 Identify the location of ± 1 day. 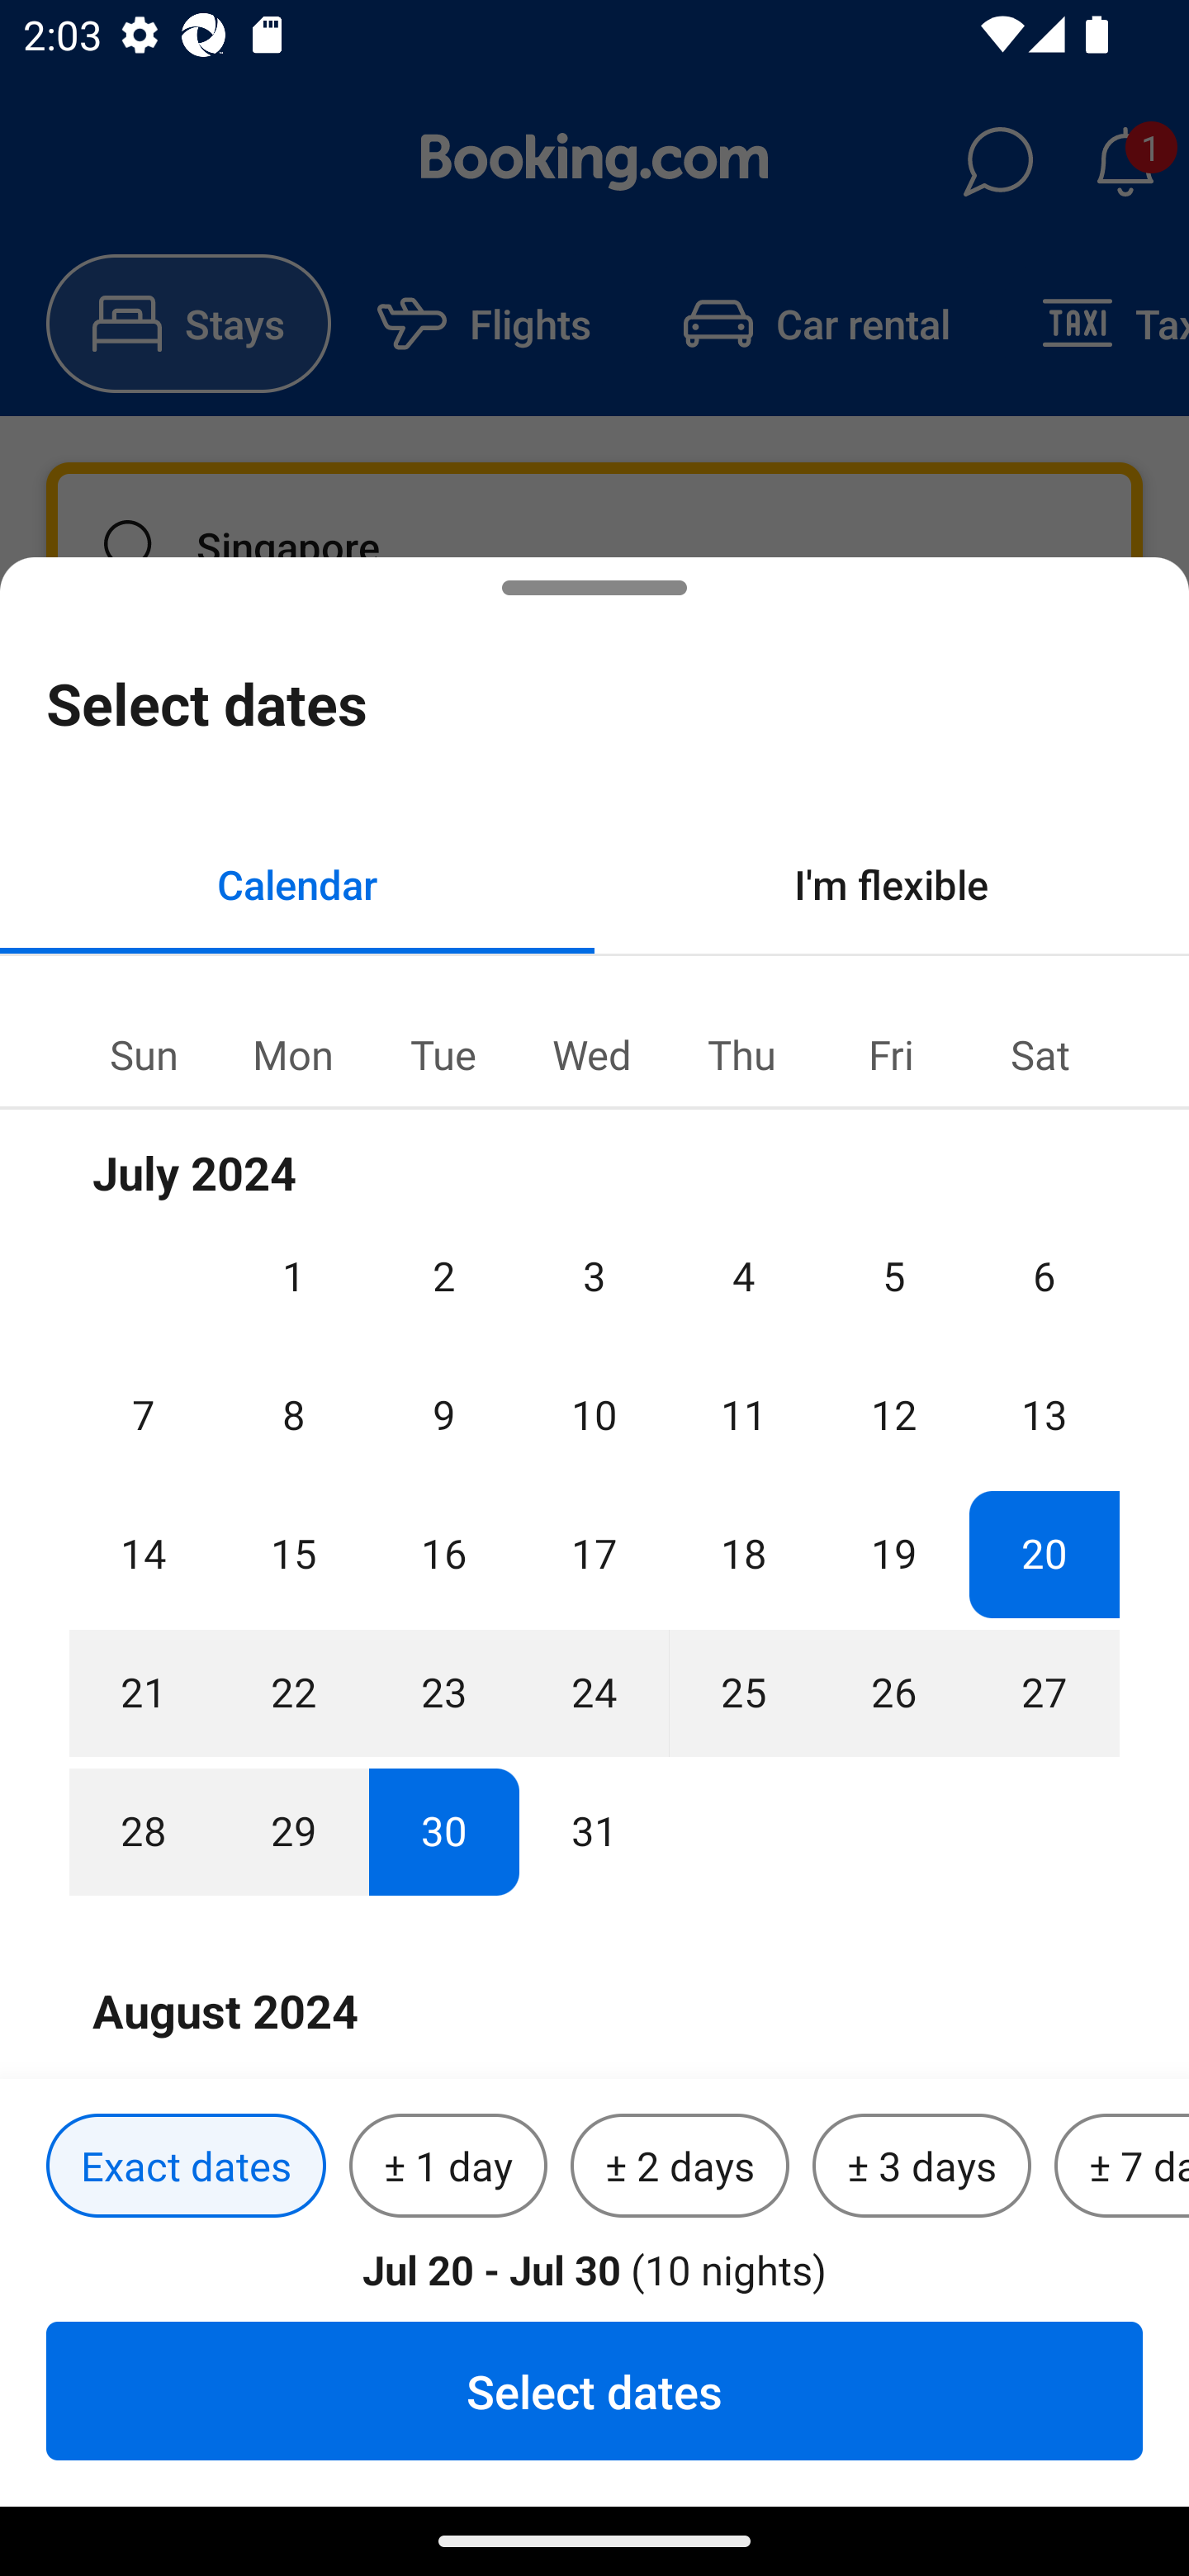
(448, 2166).